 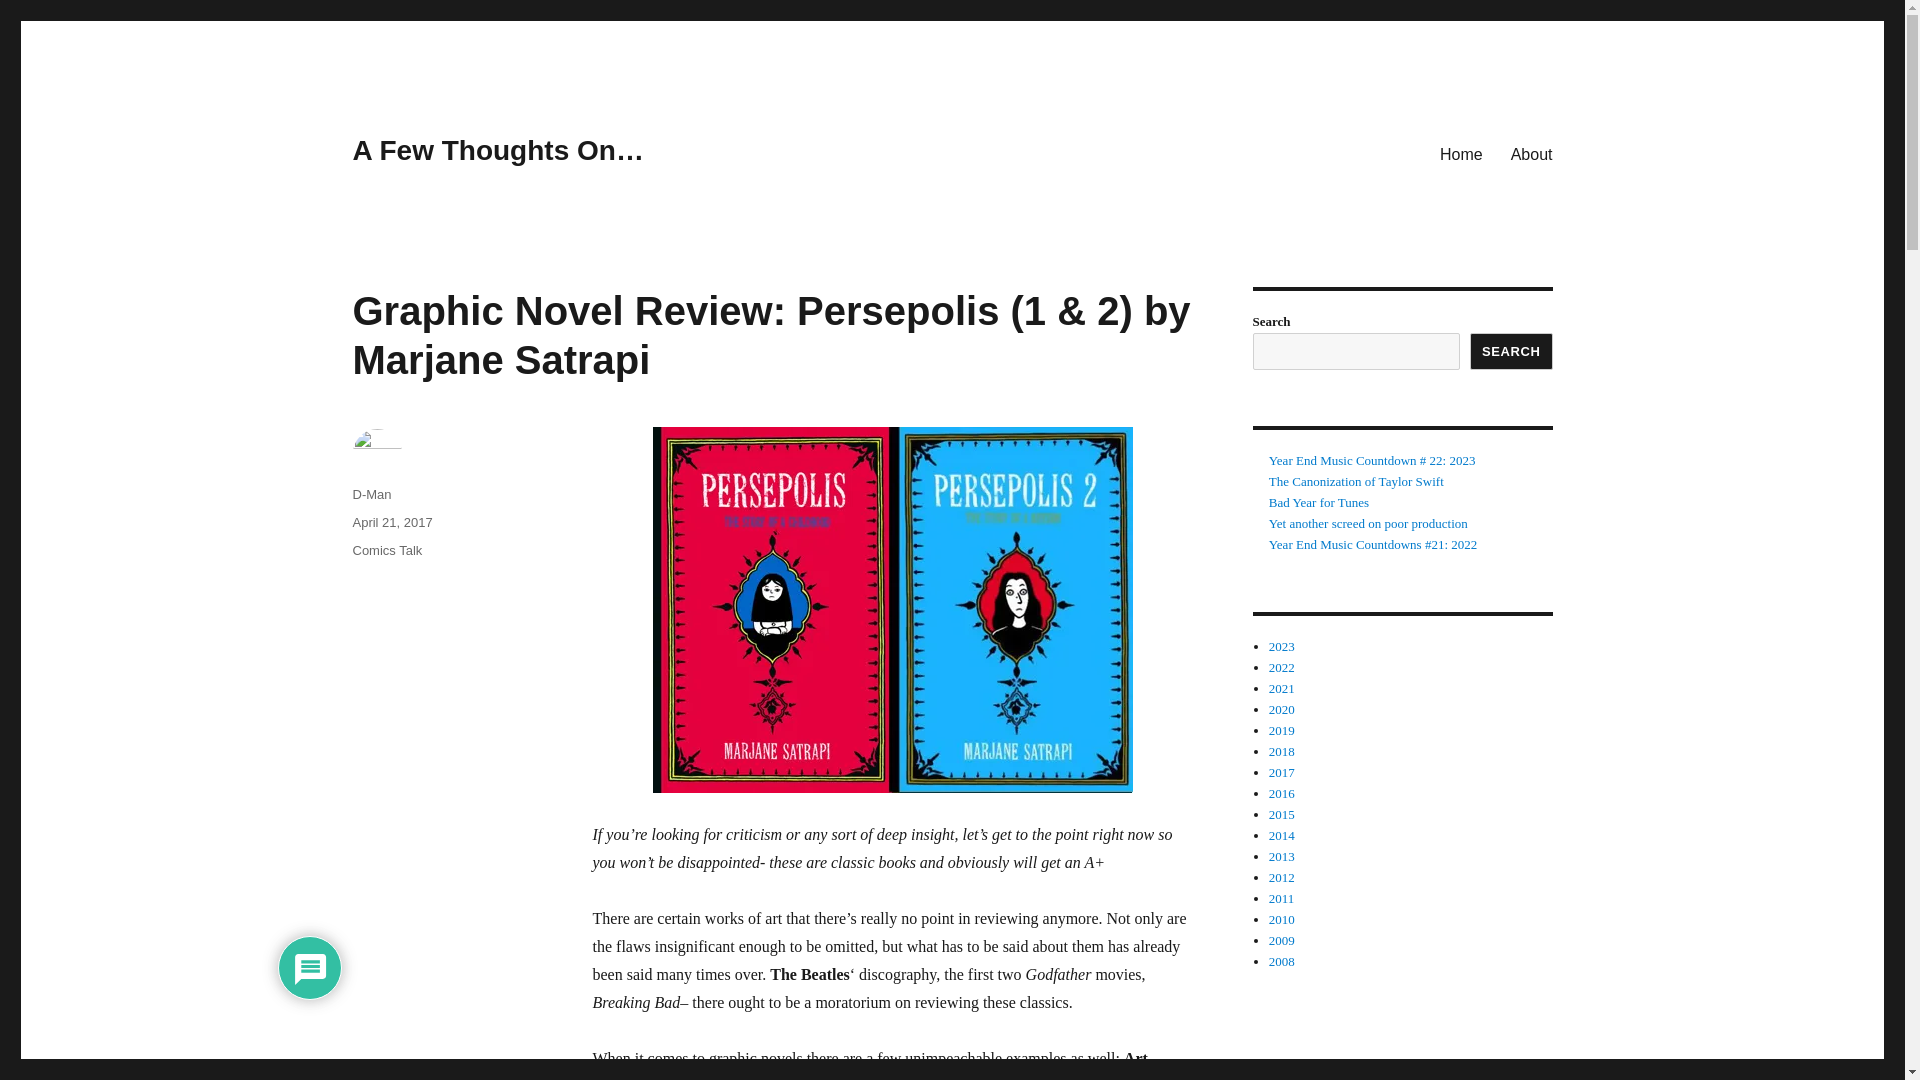 What do you see at coordinates (1532, 153) in the screenshot?
I see `About` at bounding box center [1532, 153].